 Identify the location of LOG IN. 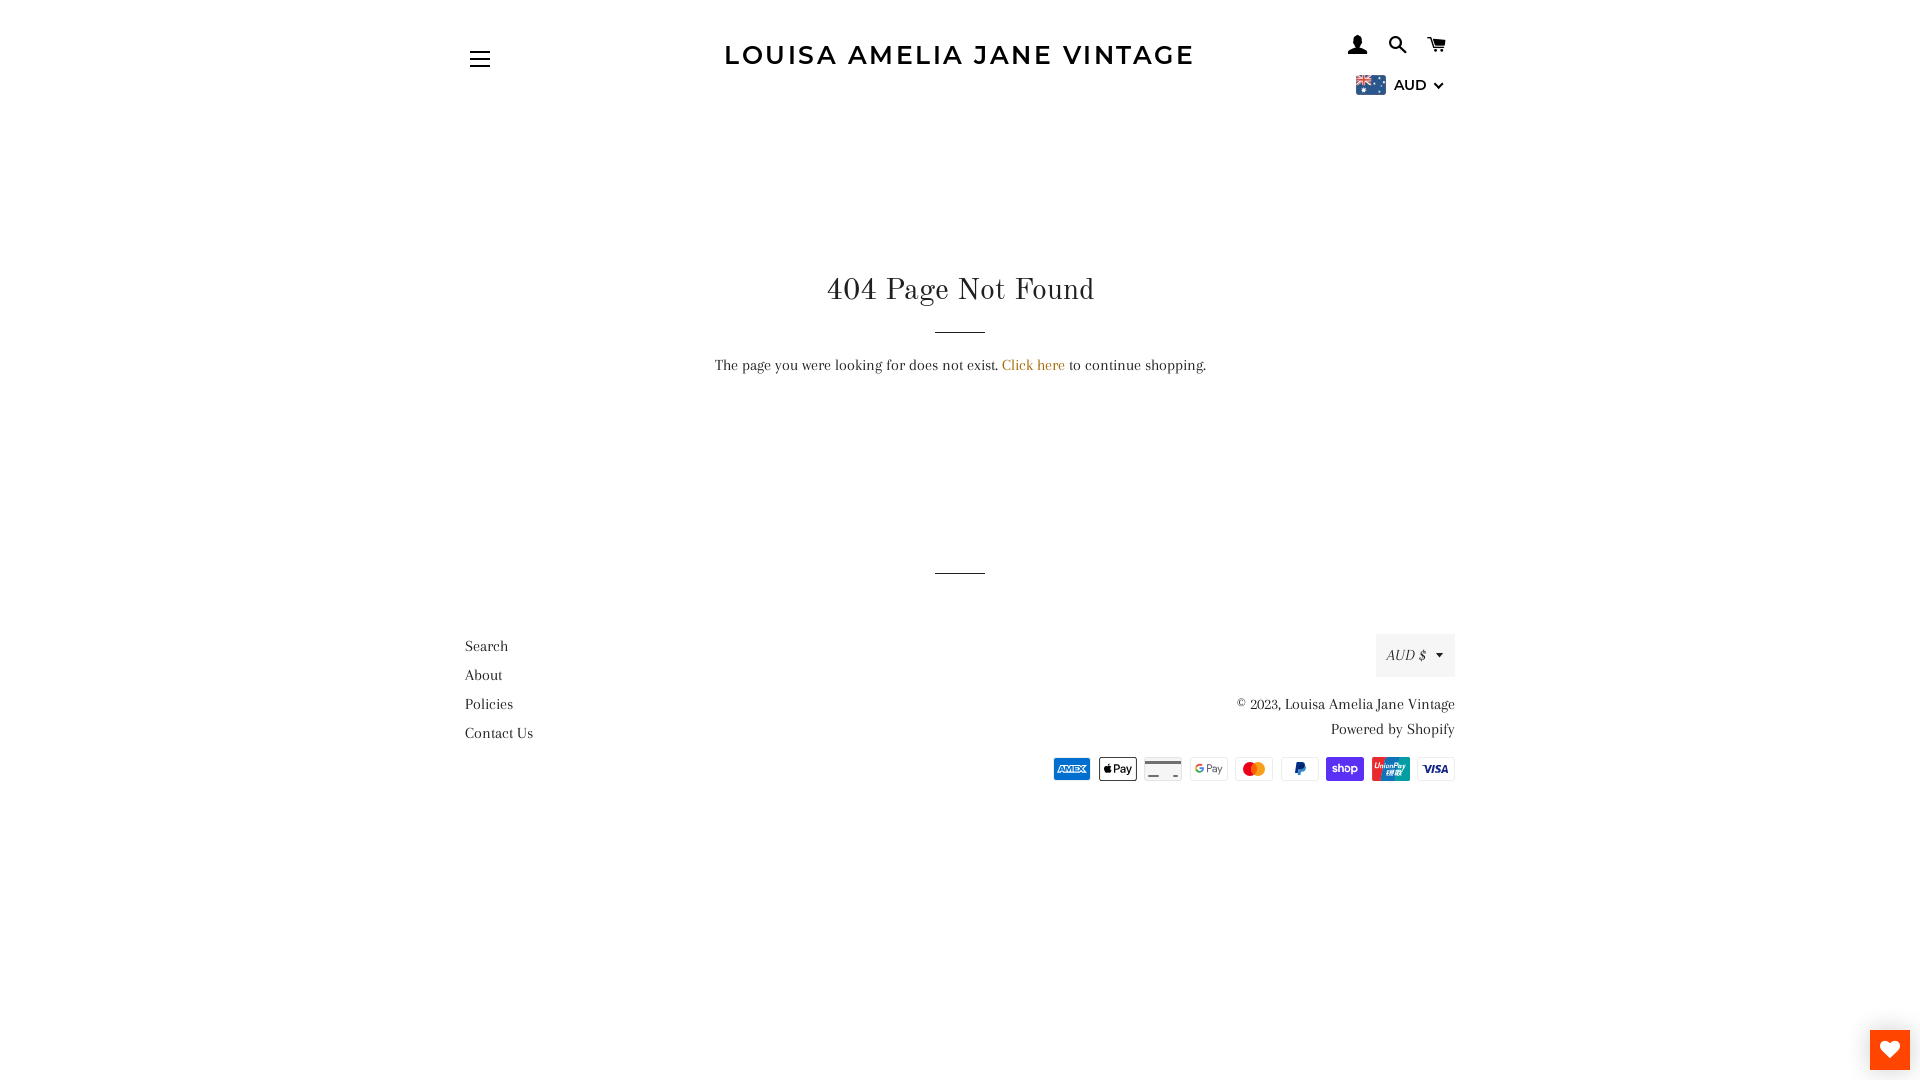
(1358, 45).